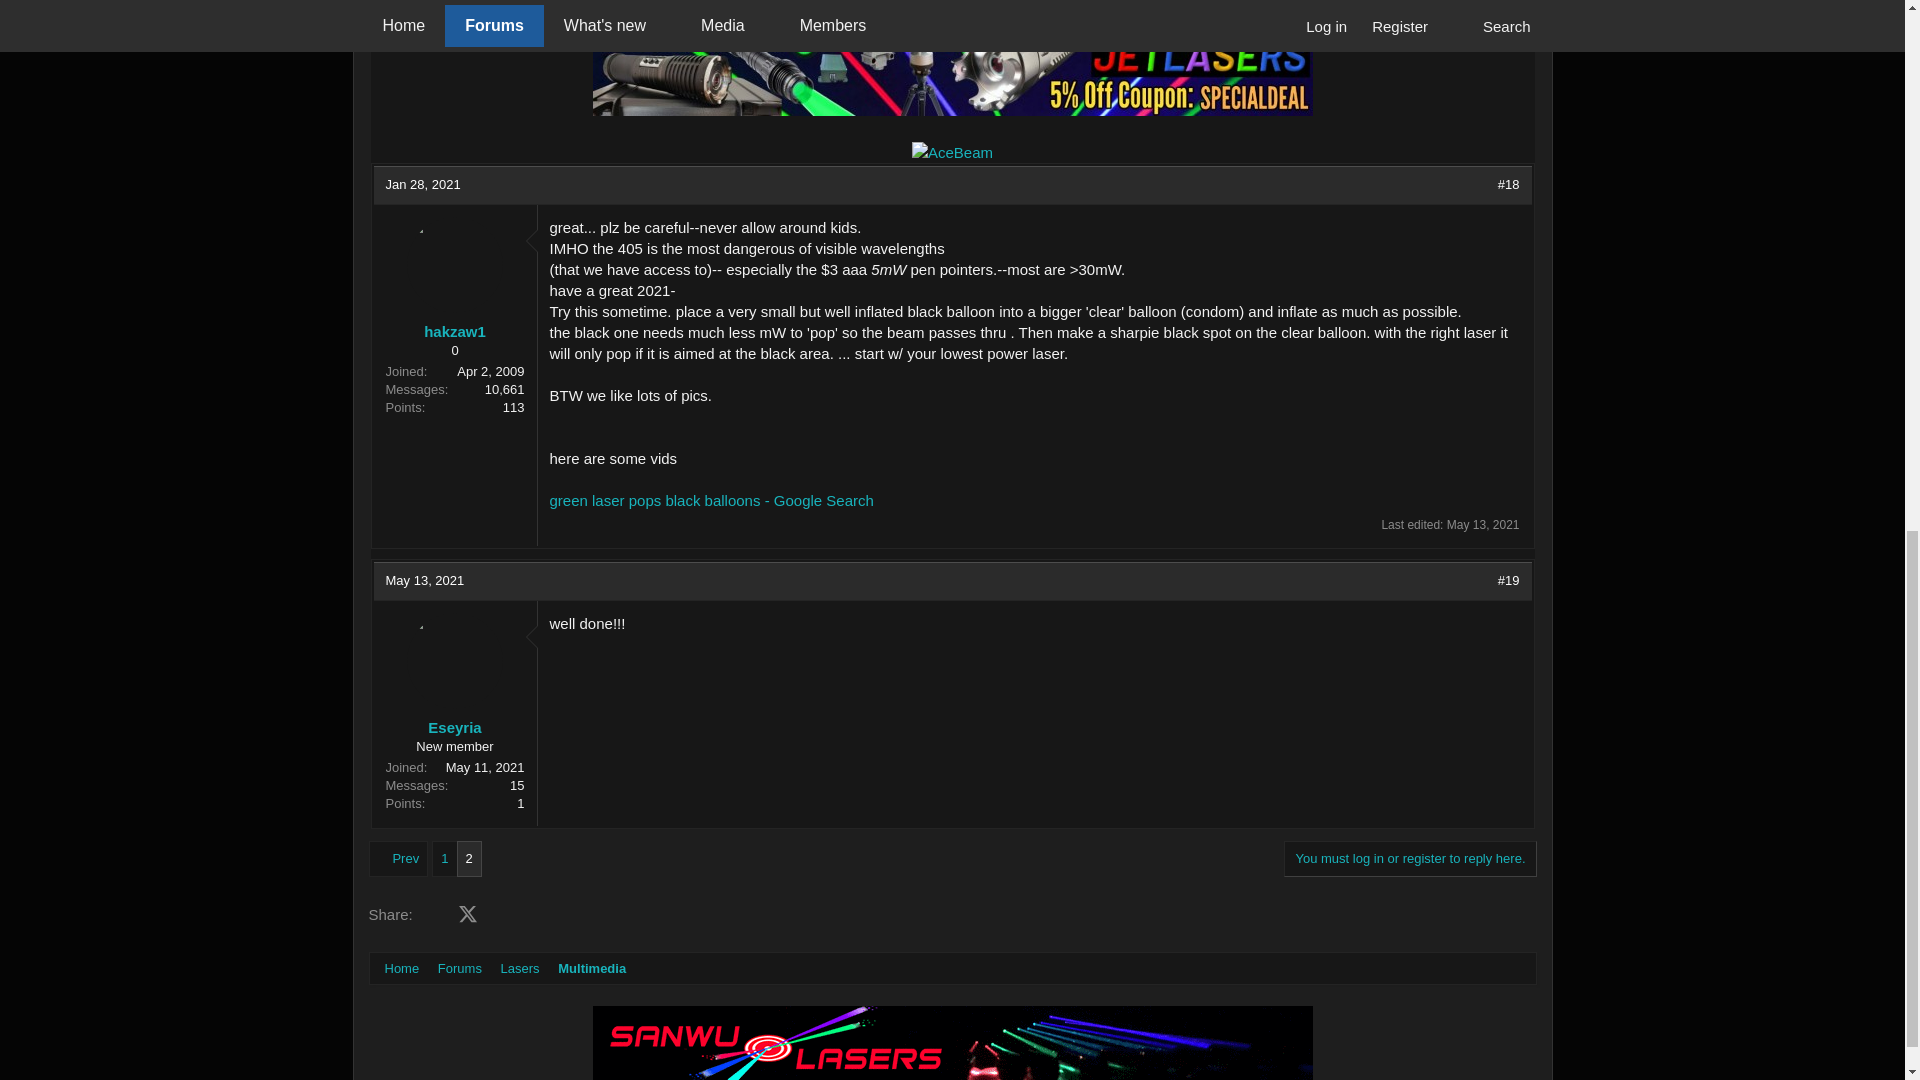 The width and height of the screenshot is (1920, 1080). Describe the element at coordinates (951, 1042) in the screenshot. I see `Sanwu Lasers` at that location.